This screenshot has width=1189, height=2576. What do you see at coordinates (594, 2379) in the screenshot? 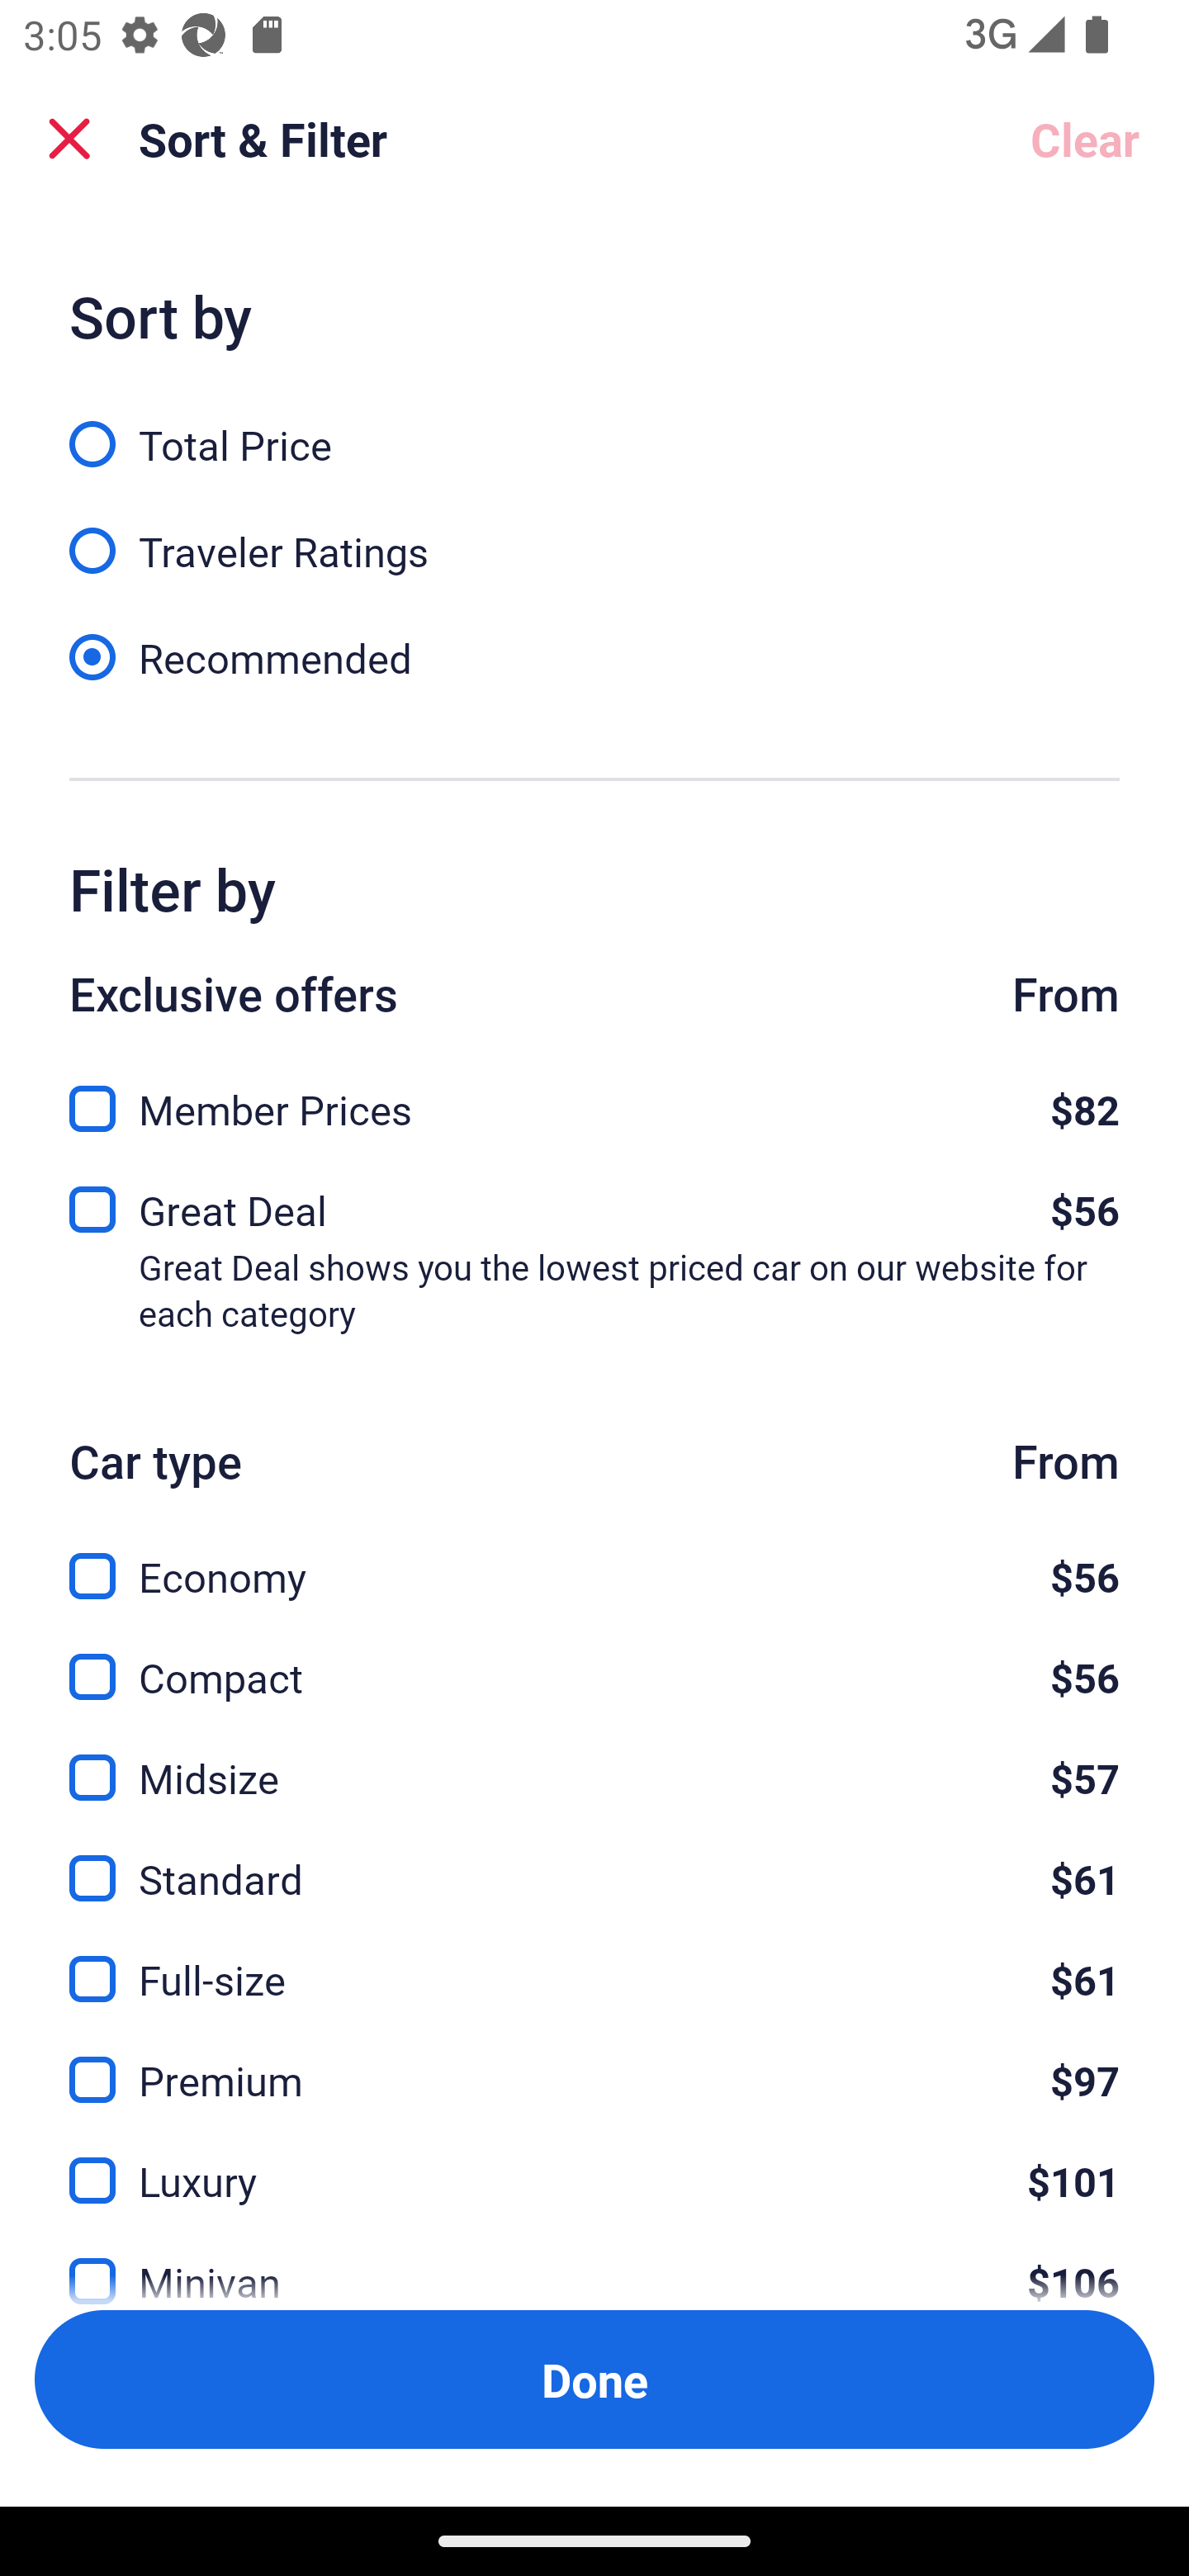
I see `Apply and close Sort and Filter Done` at bounding box center [594, 2379].